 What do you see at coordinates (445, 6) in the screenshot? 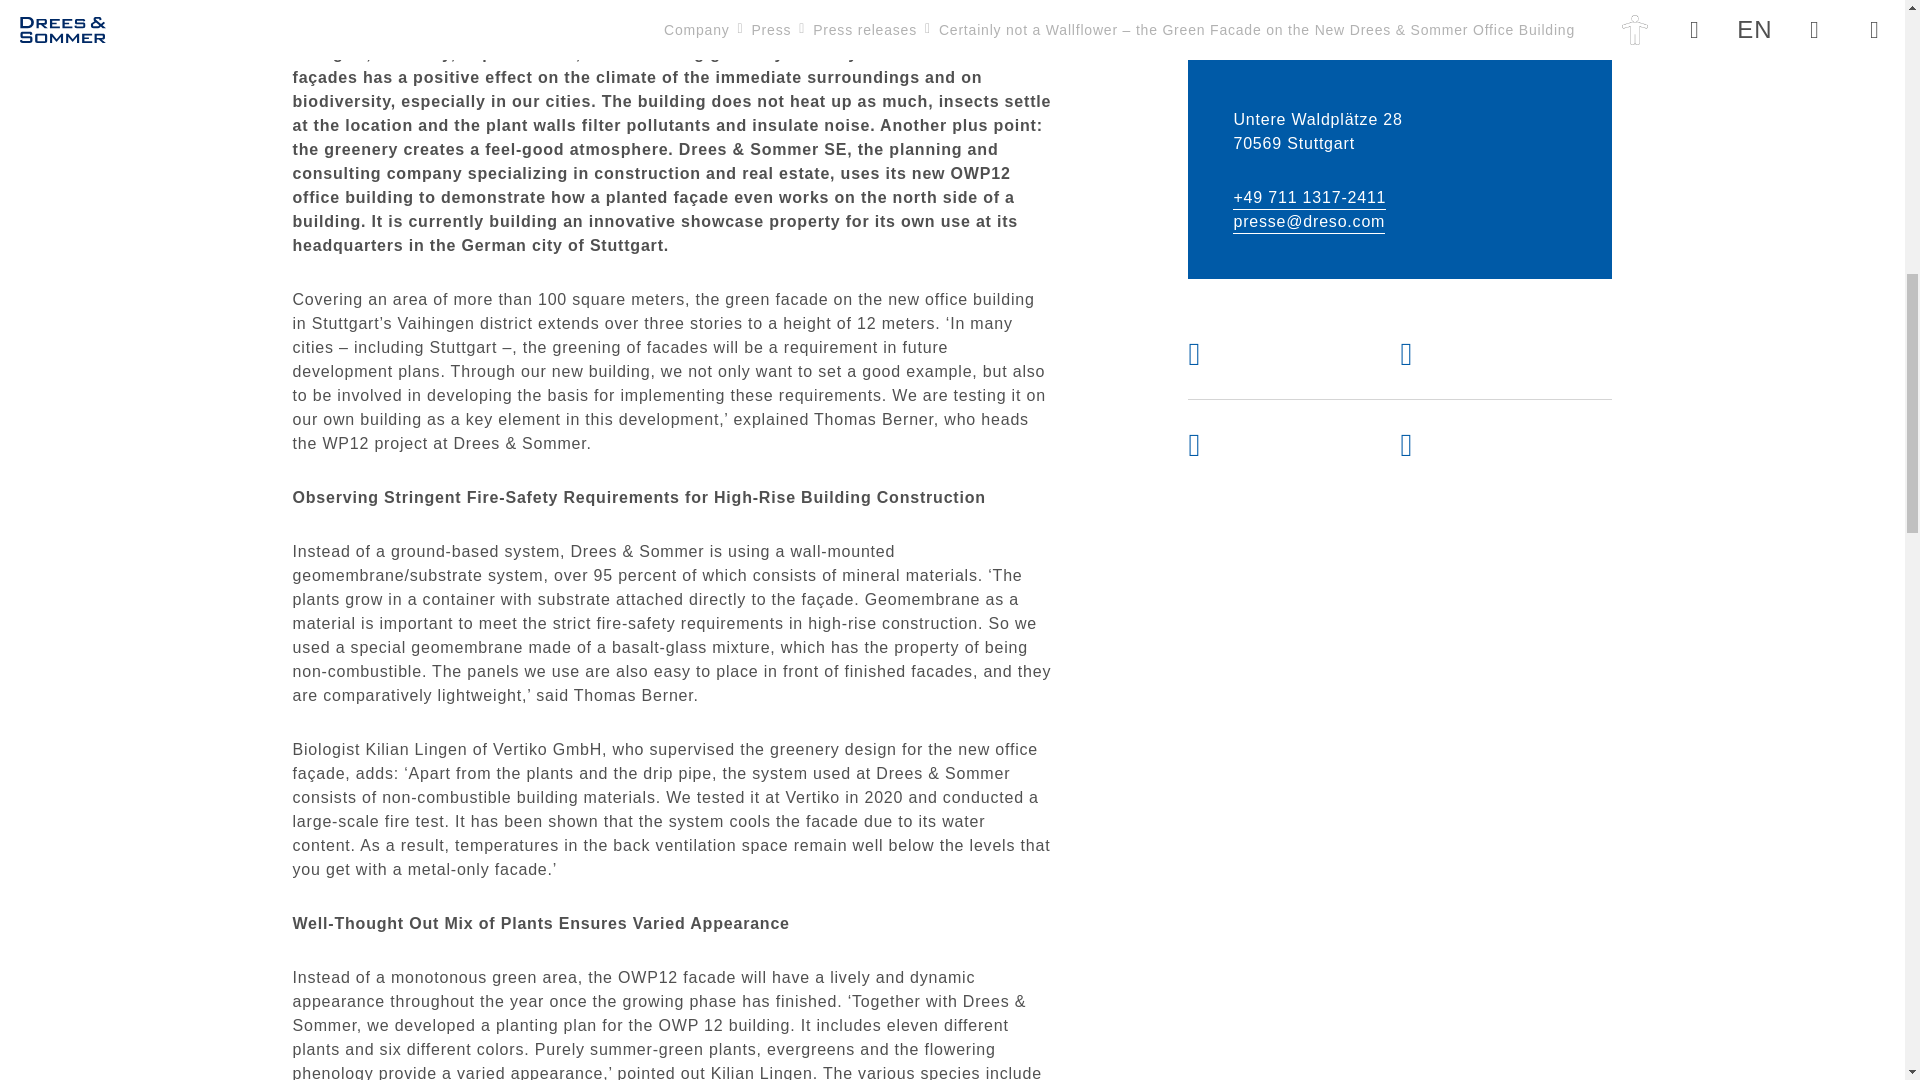
I see `Ecological and alive:` at bounding box center [445, 6].